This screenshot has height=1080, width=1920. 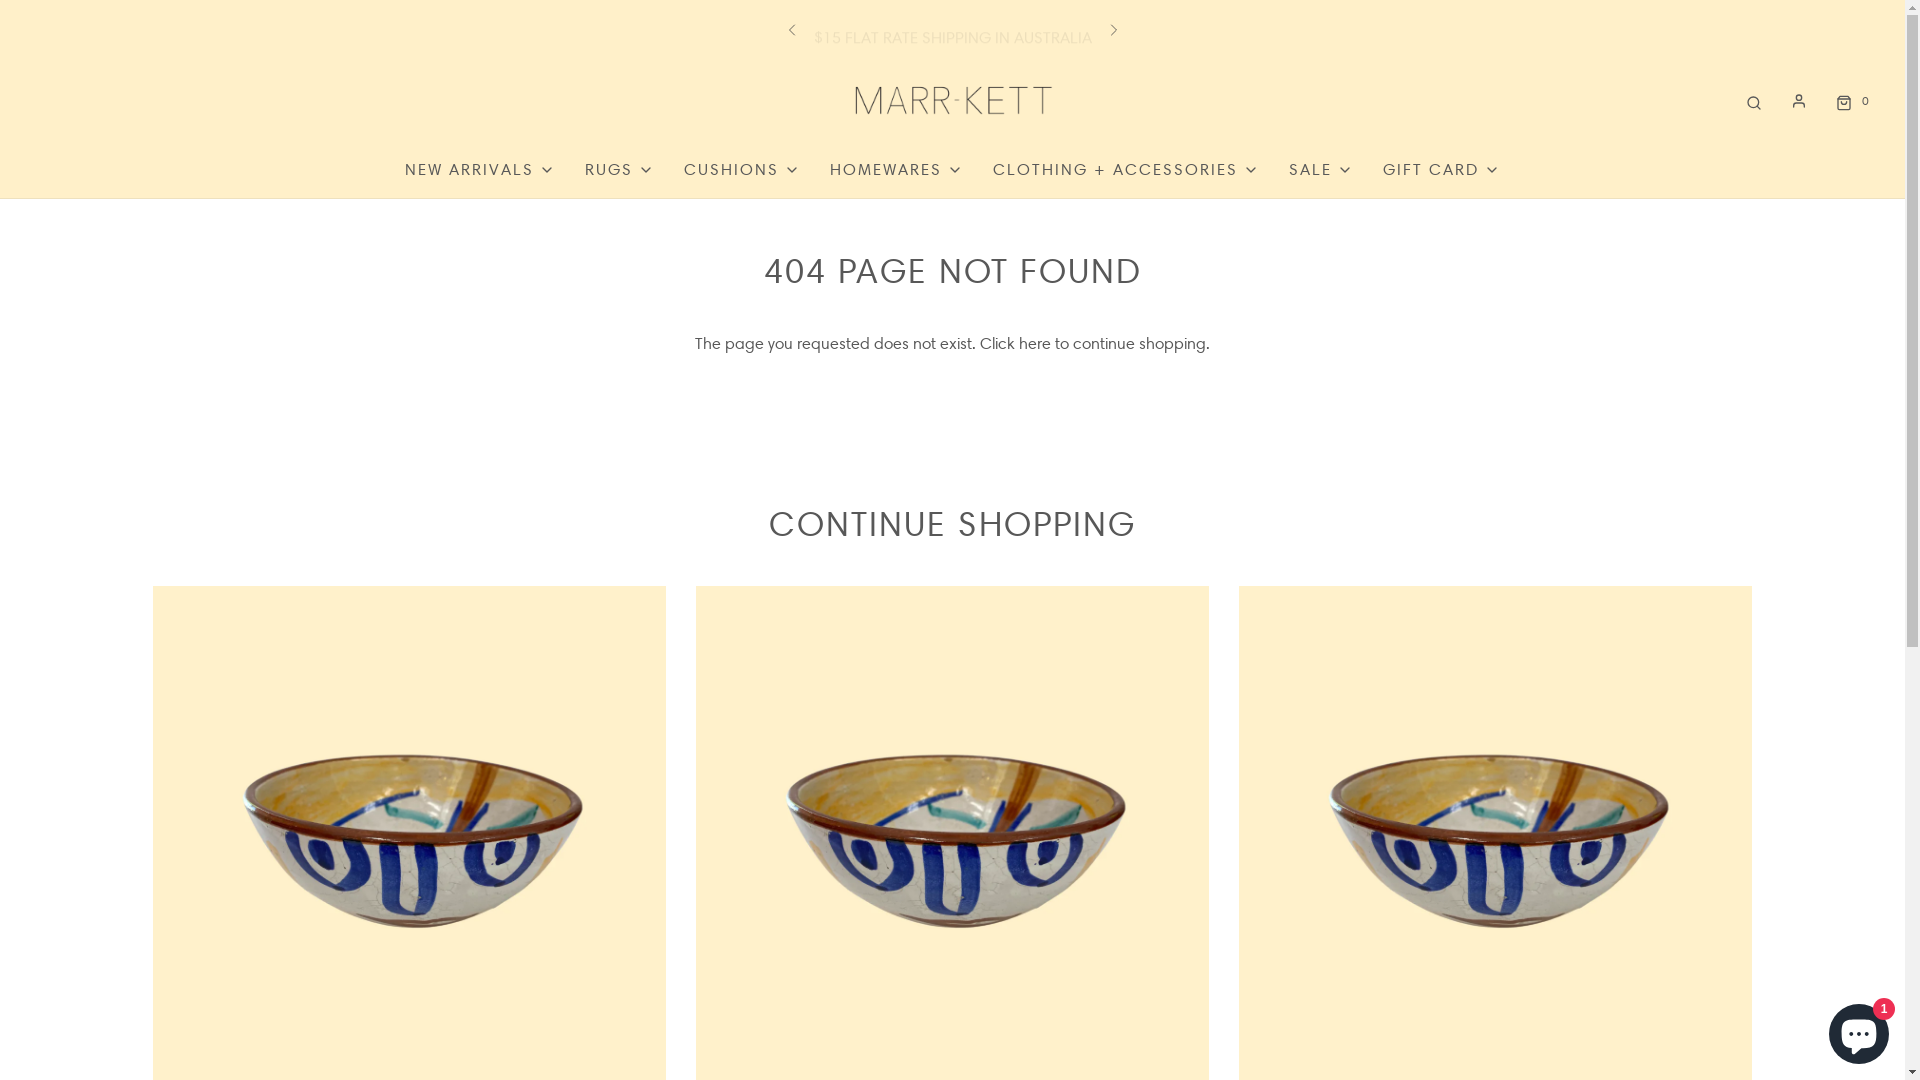 I want to click on Search, so click(x=1754, y=100).